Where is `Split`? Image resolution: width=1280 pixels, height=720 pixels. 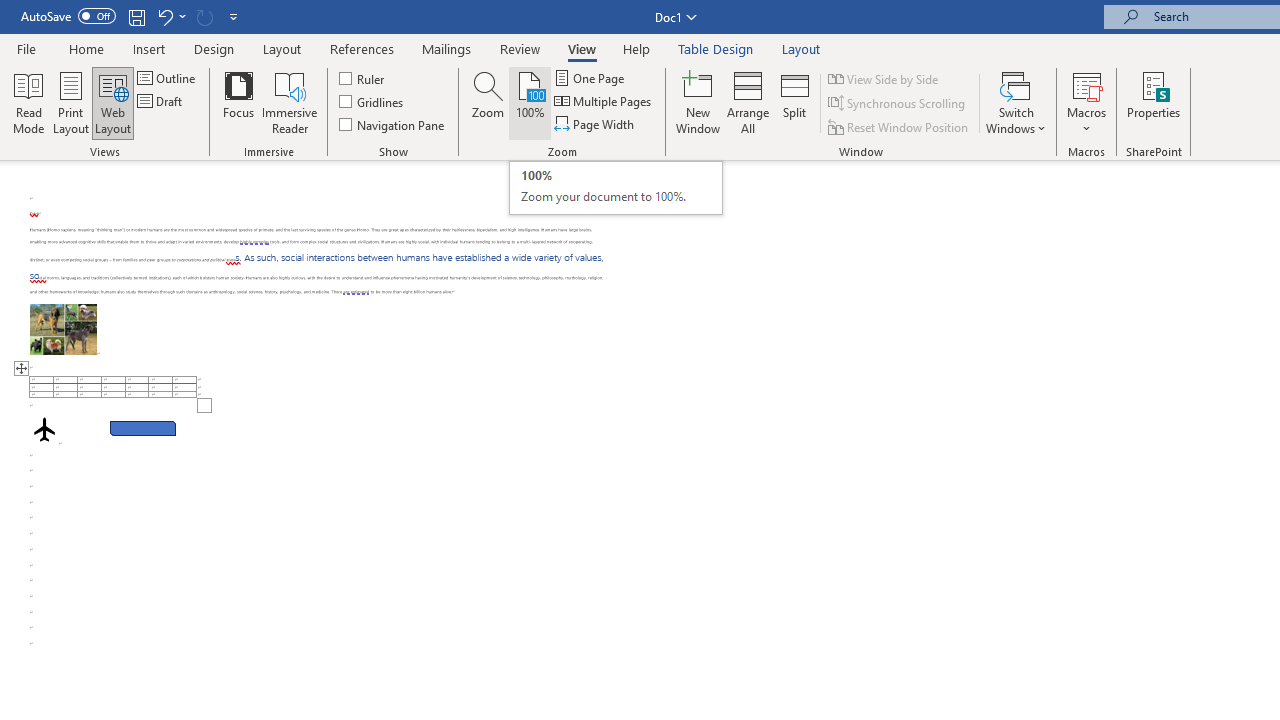 Split is located at coordinates (1086, 84).